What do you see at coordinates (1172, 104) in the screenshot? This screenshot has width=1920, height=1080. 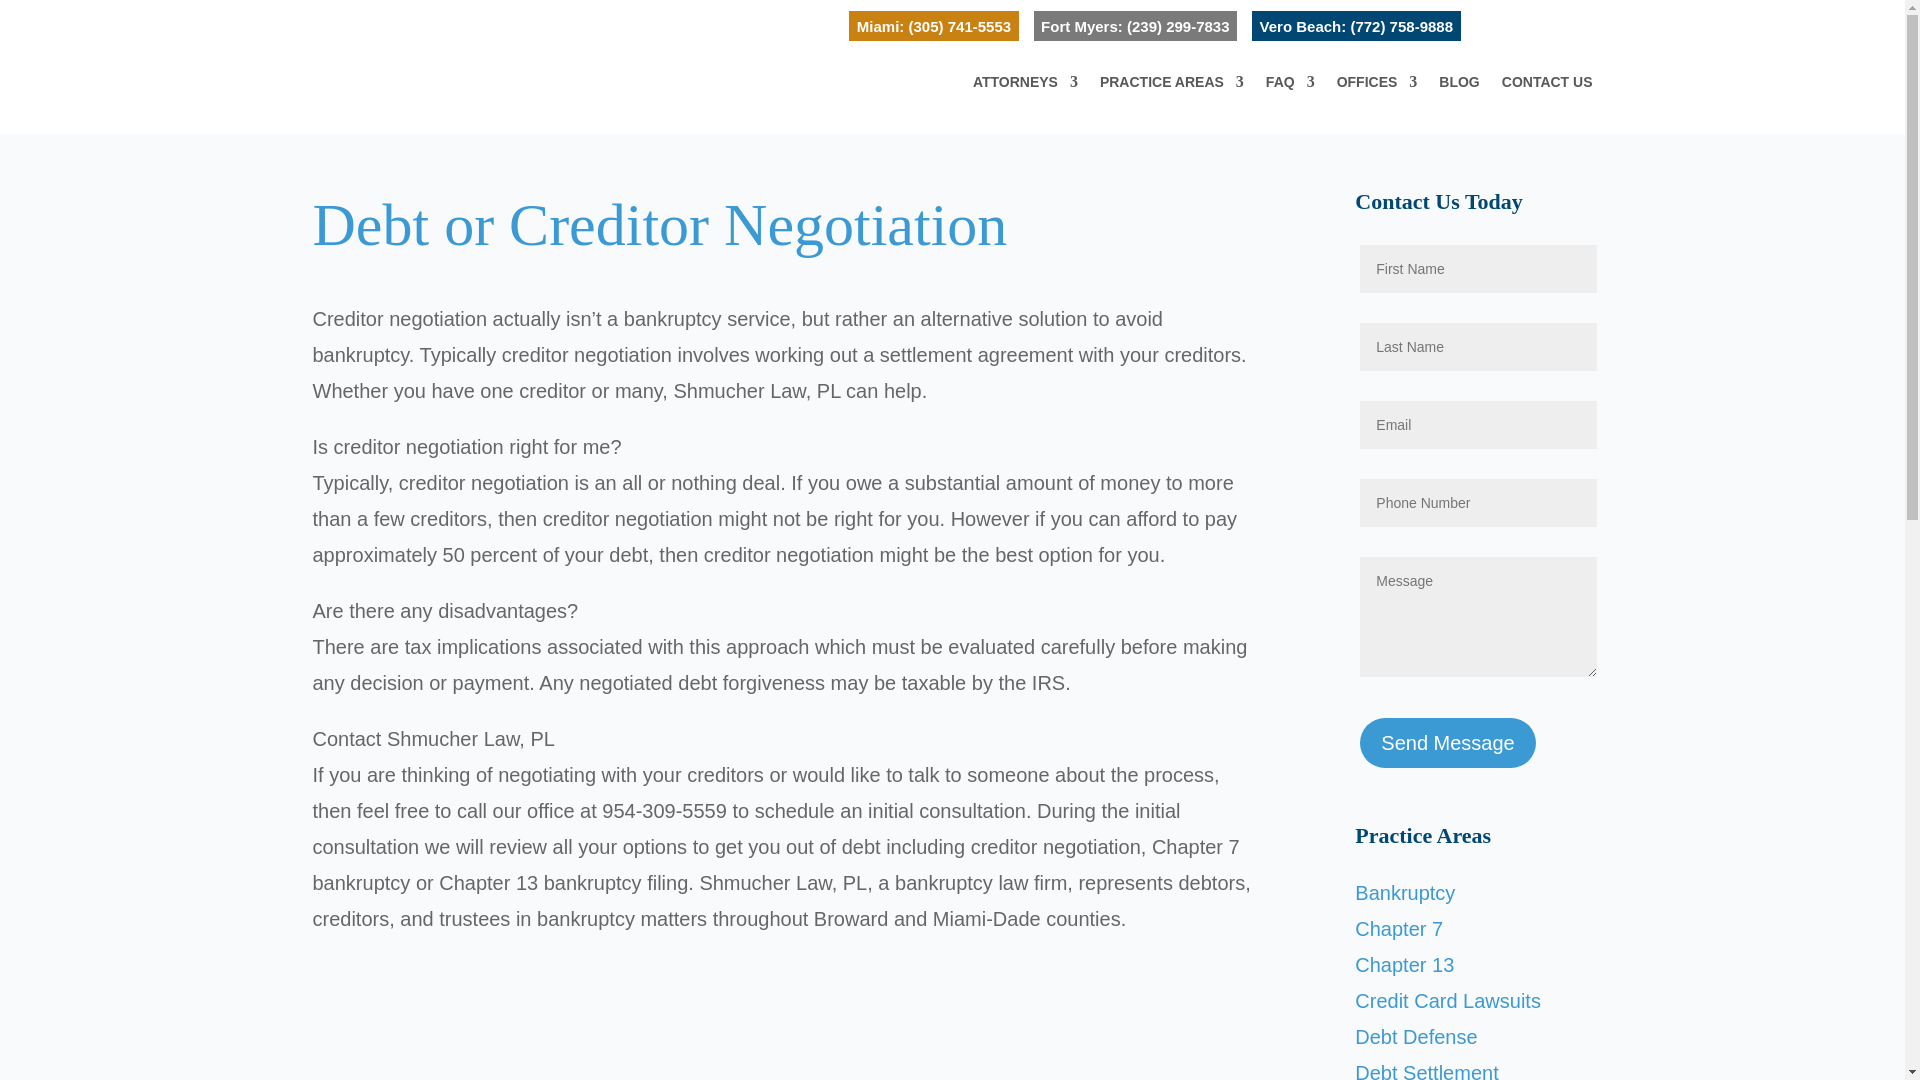 I see `PRACTICE AREAS` at bounding box center [1172, 104].